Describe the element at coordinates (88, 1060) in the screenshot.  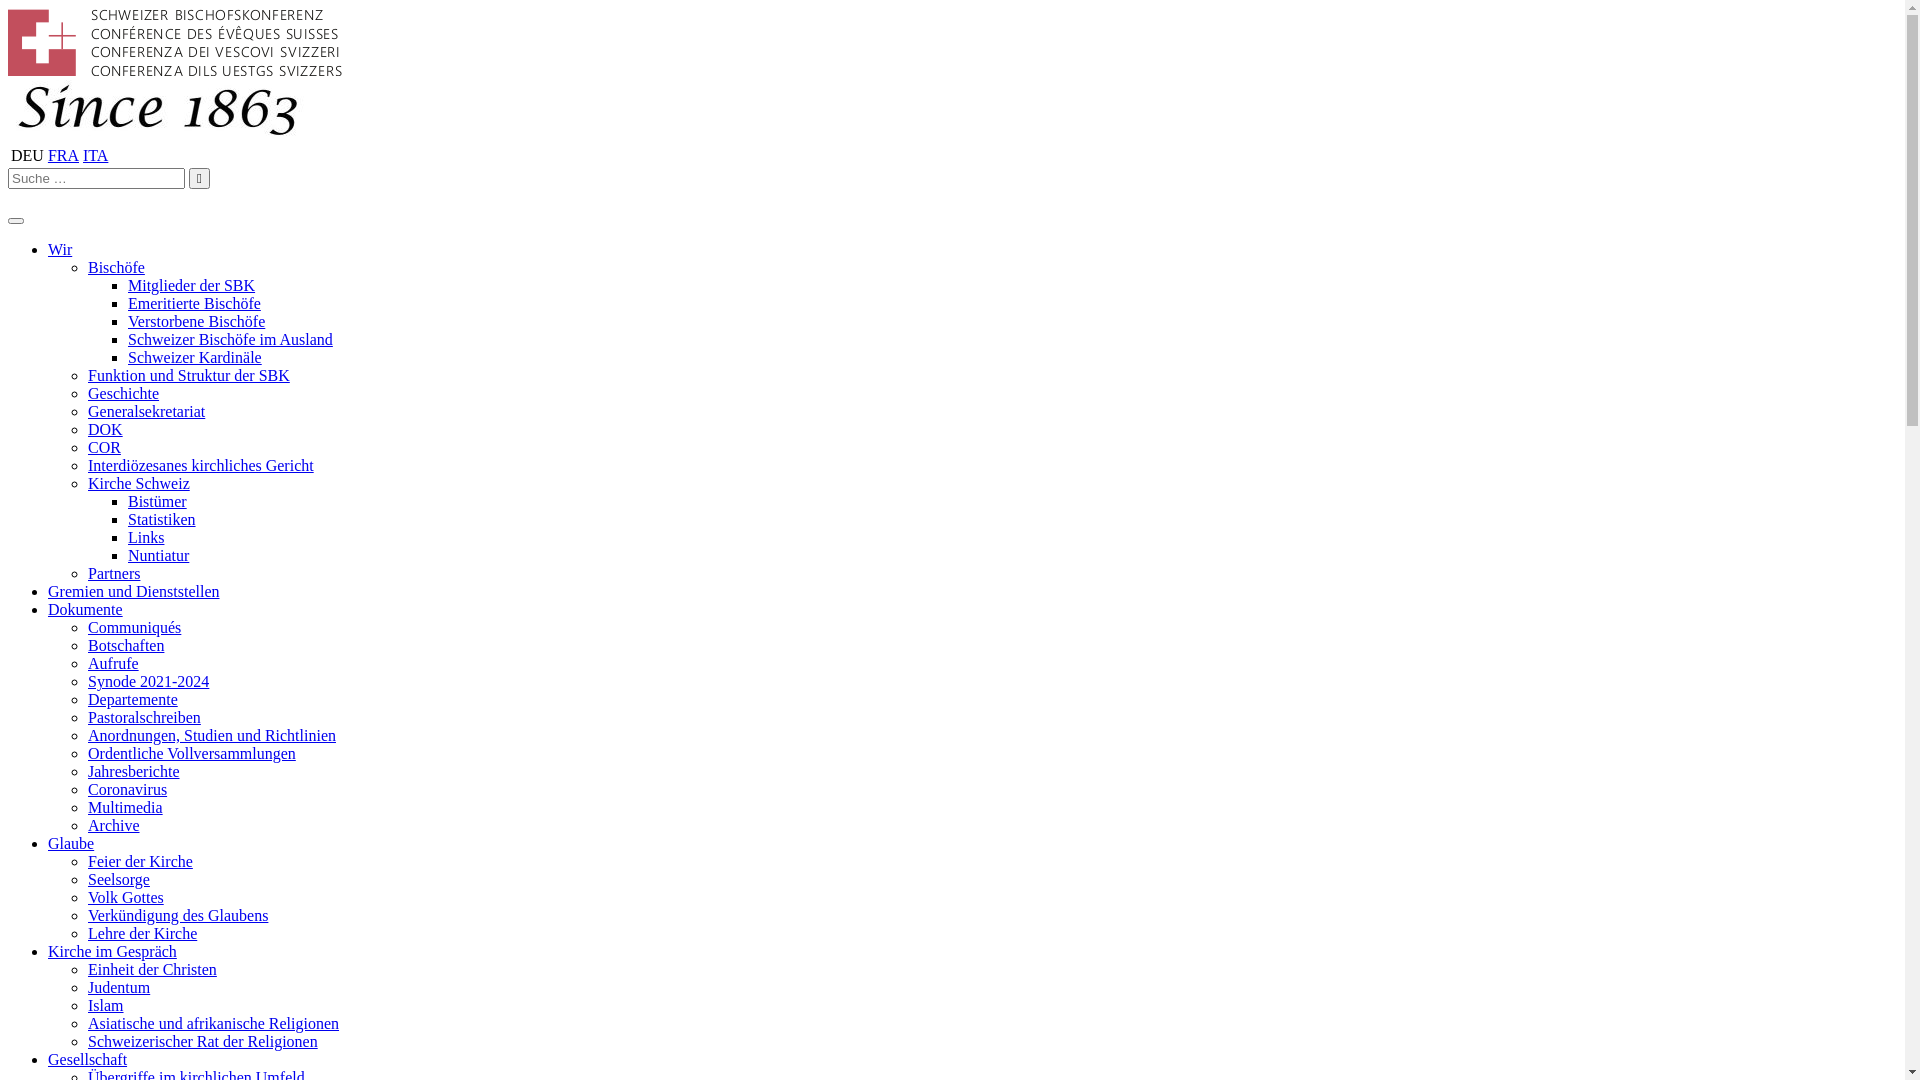
I see `Gesellschaft` at that location.